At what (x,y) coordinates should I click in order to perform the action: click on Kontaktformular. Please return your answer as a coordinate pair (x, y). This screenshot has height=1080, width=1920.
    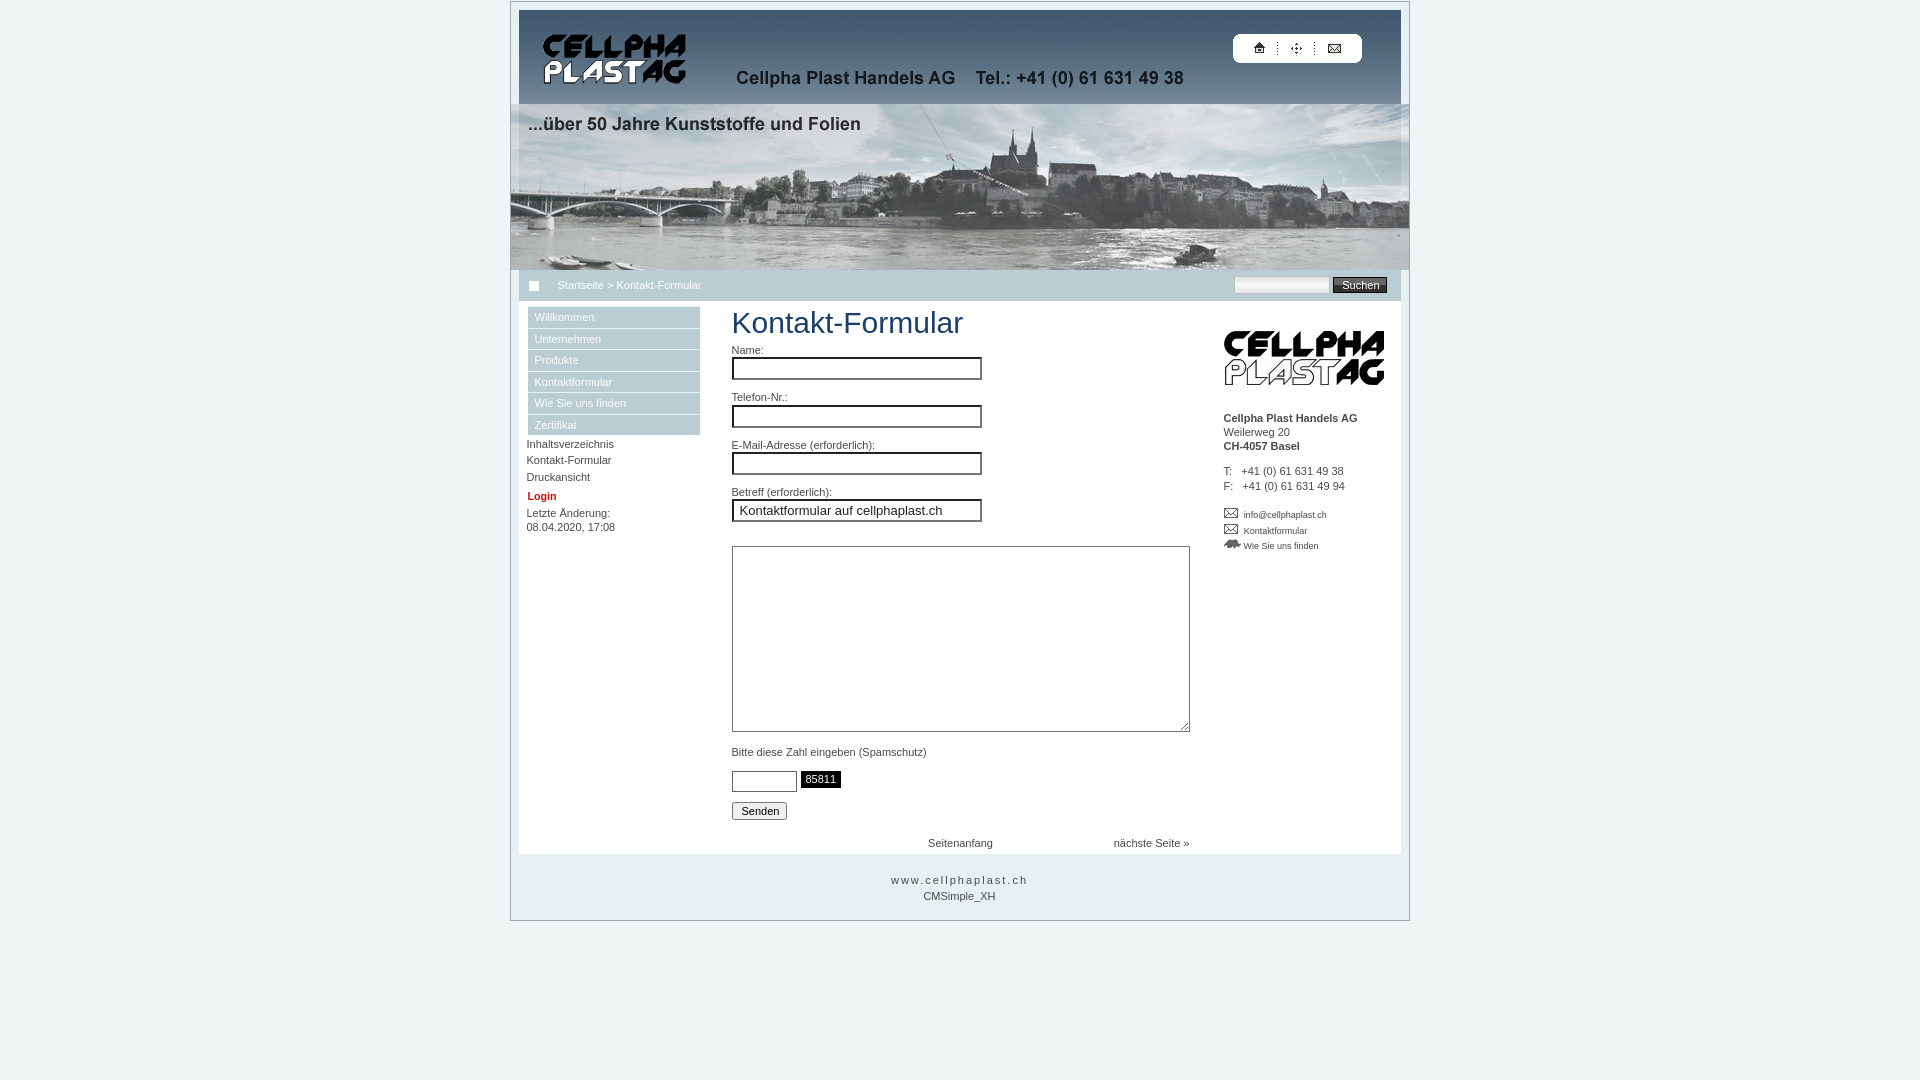
    Looking at the image, I should click on (614, 381).